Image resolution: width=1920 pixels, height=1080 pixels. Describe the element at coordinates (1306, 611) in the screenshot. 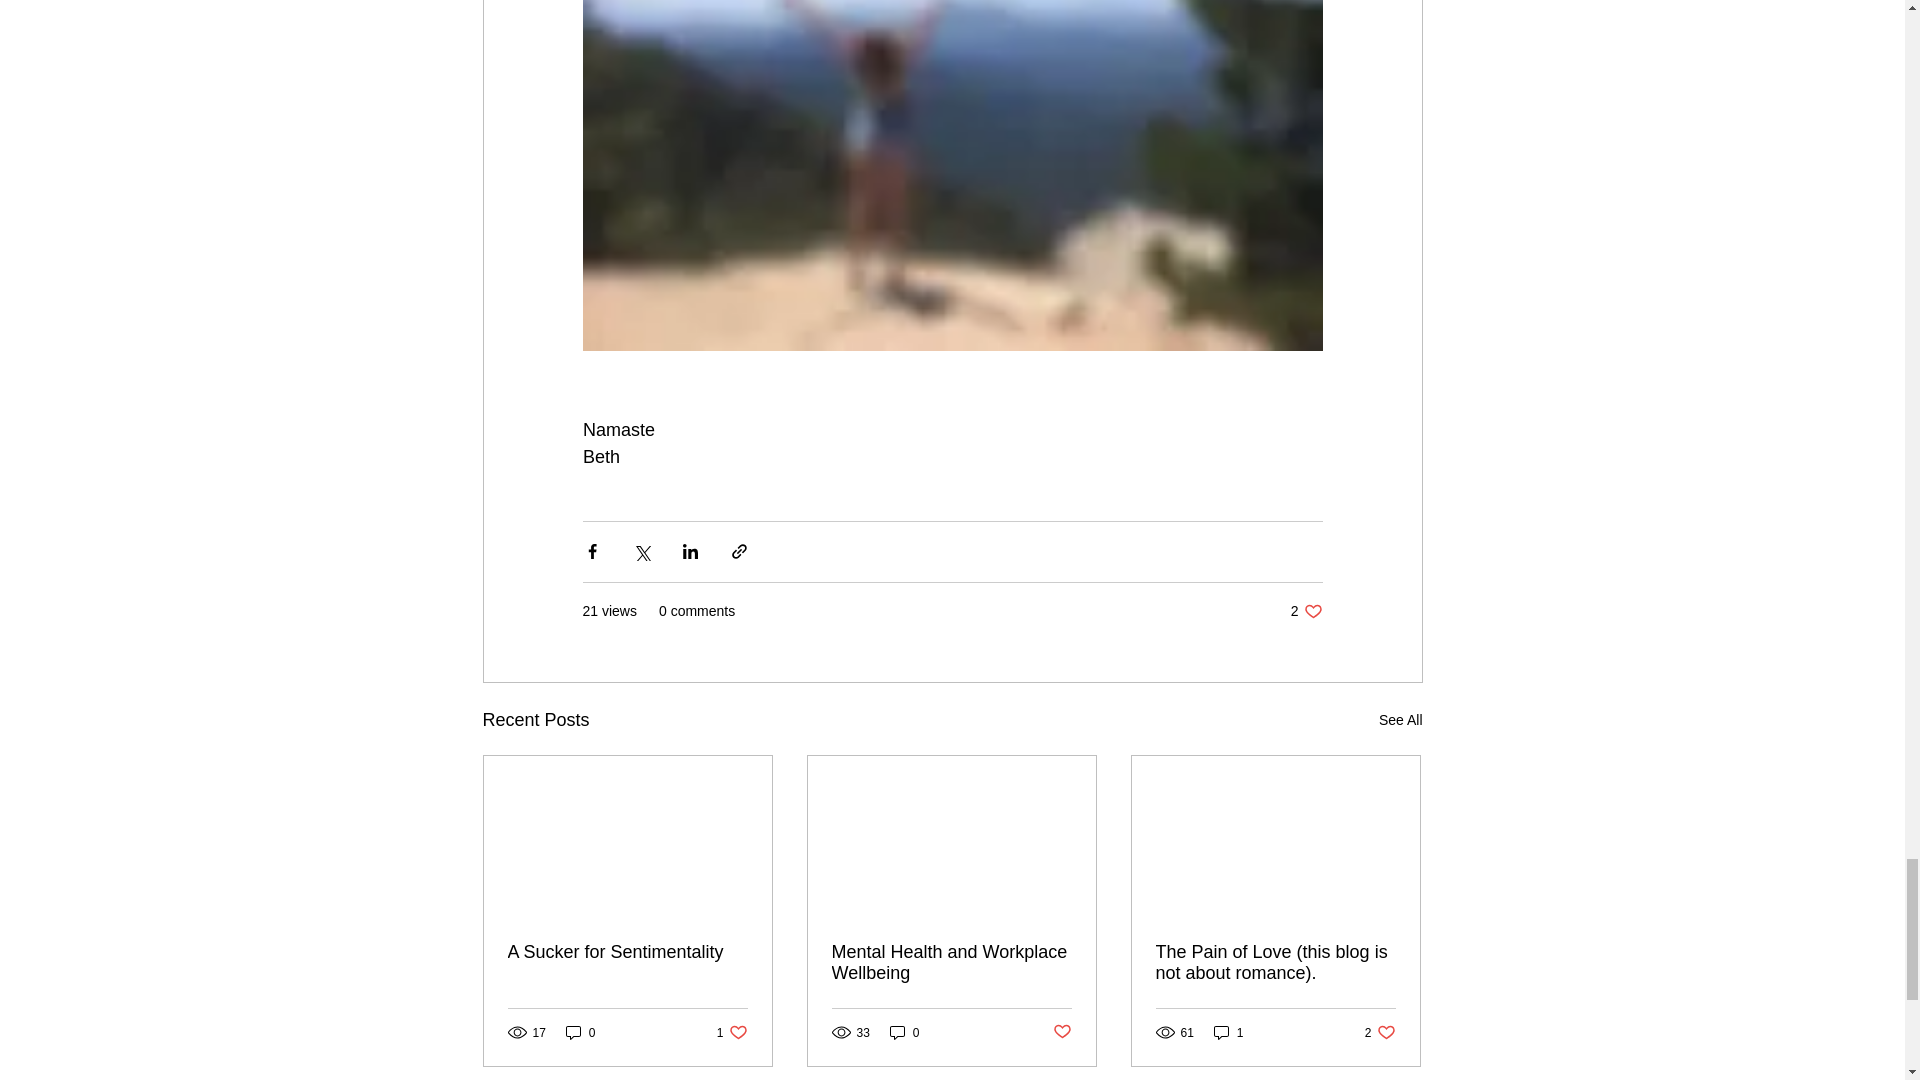

I see `Post not marked as liked` at that location.